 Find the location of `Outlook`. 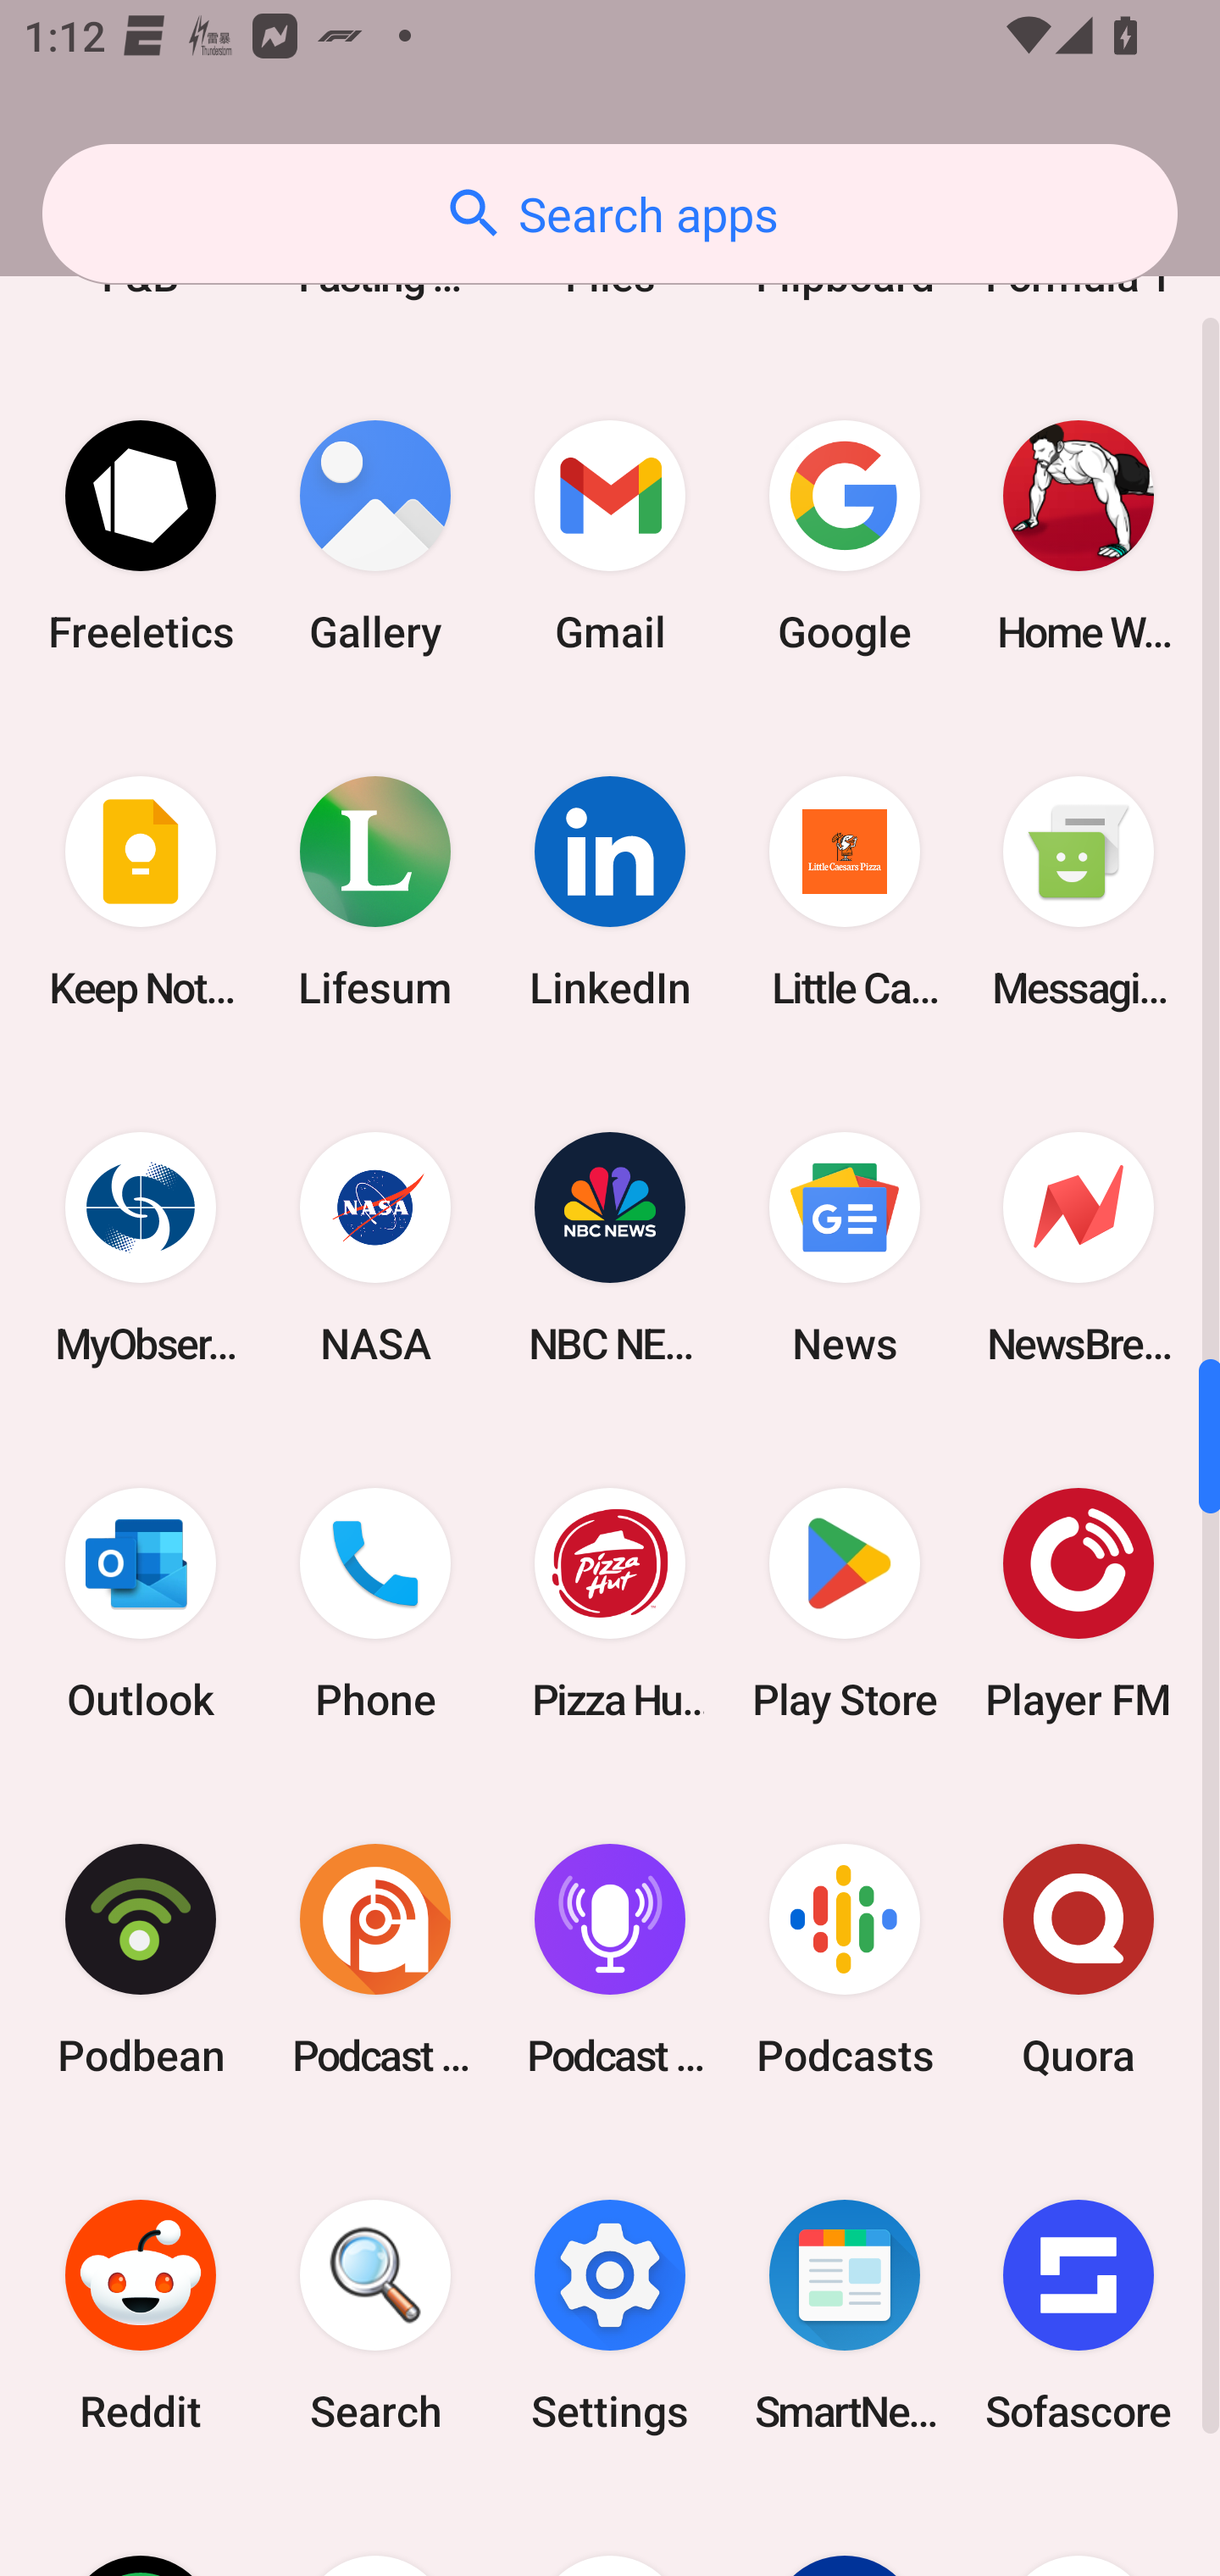

Outlook is located at coordinates (141, 1605).